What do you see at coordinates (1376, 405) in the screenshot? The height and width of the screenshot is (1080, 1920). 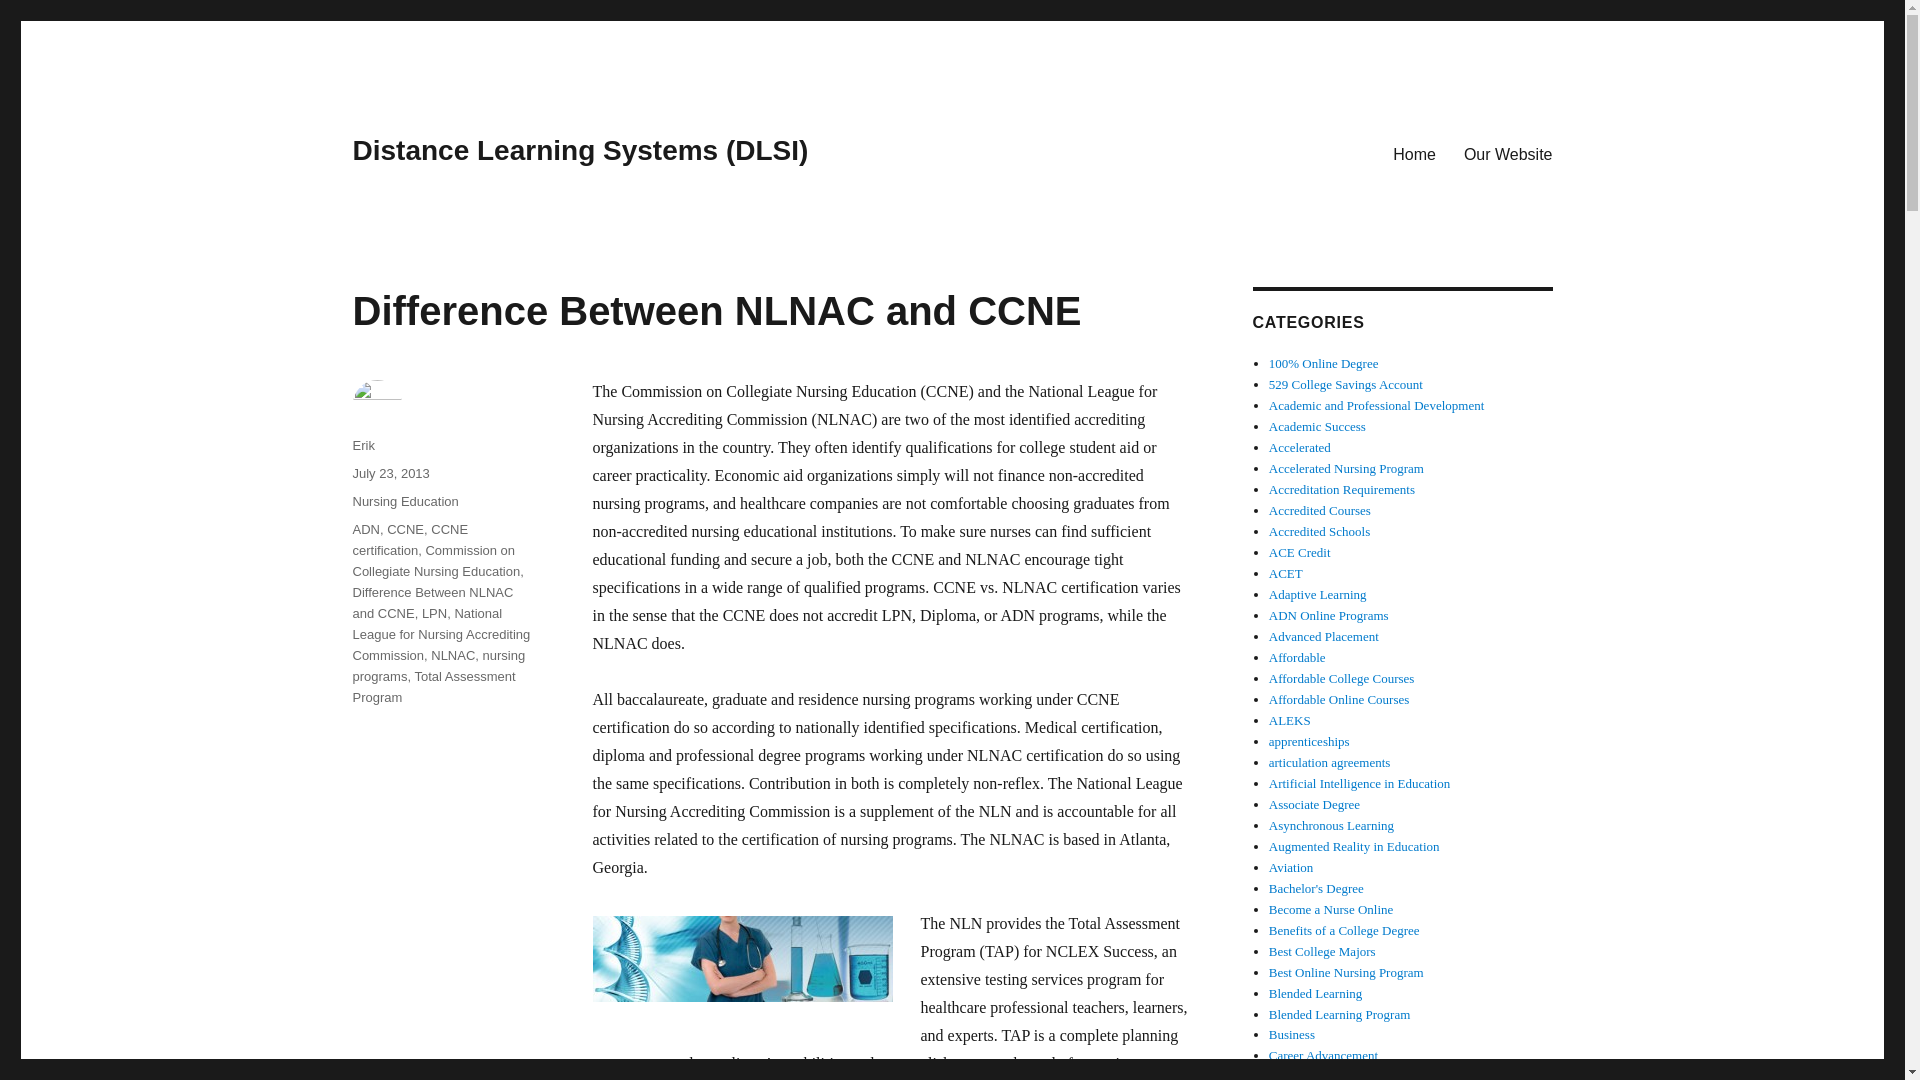 I see `Academic and Professional Development` at bounding box center [1376, 405].